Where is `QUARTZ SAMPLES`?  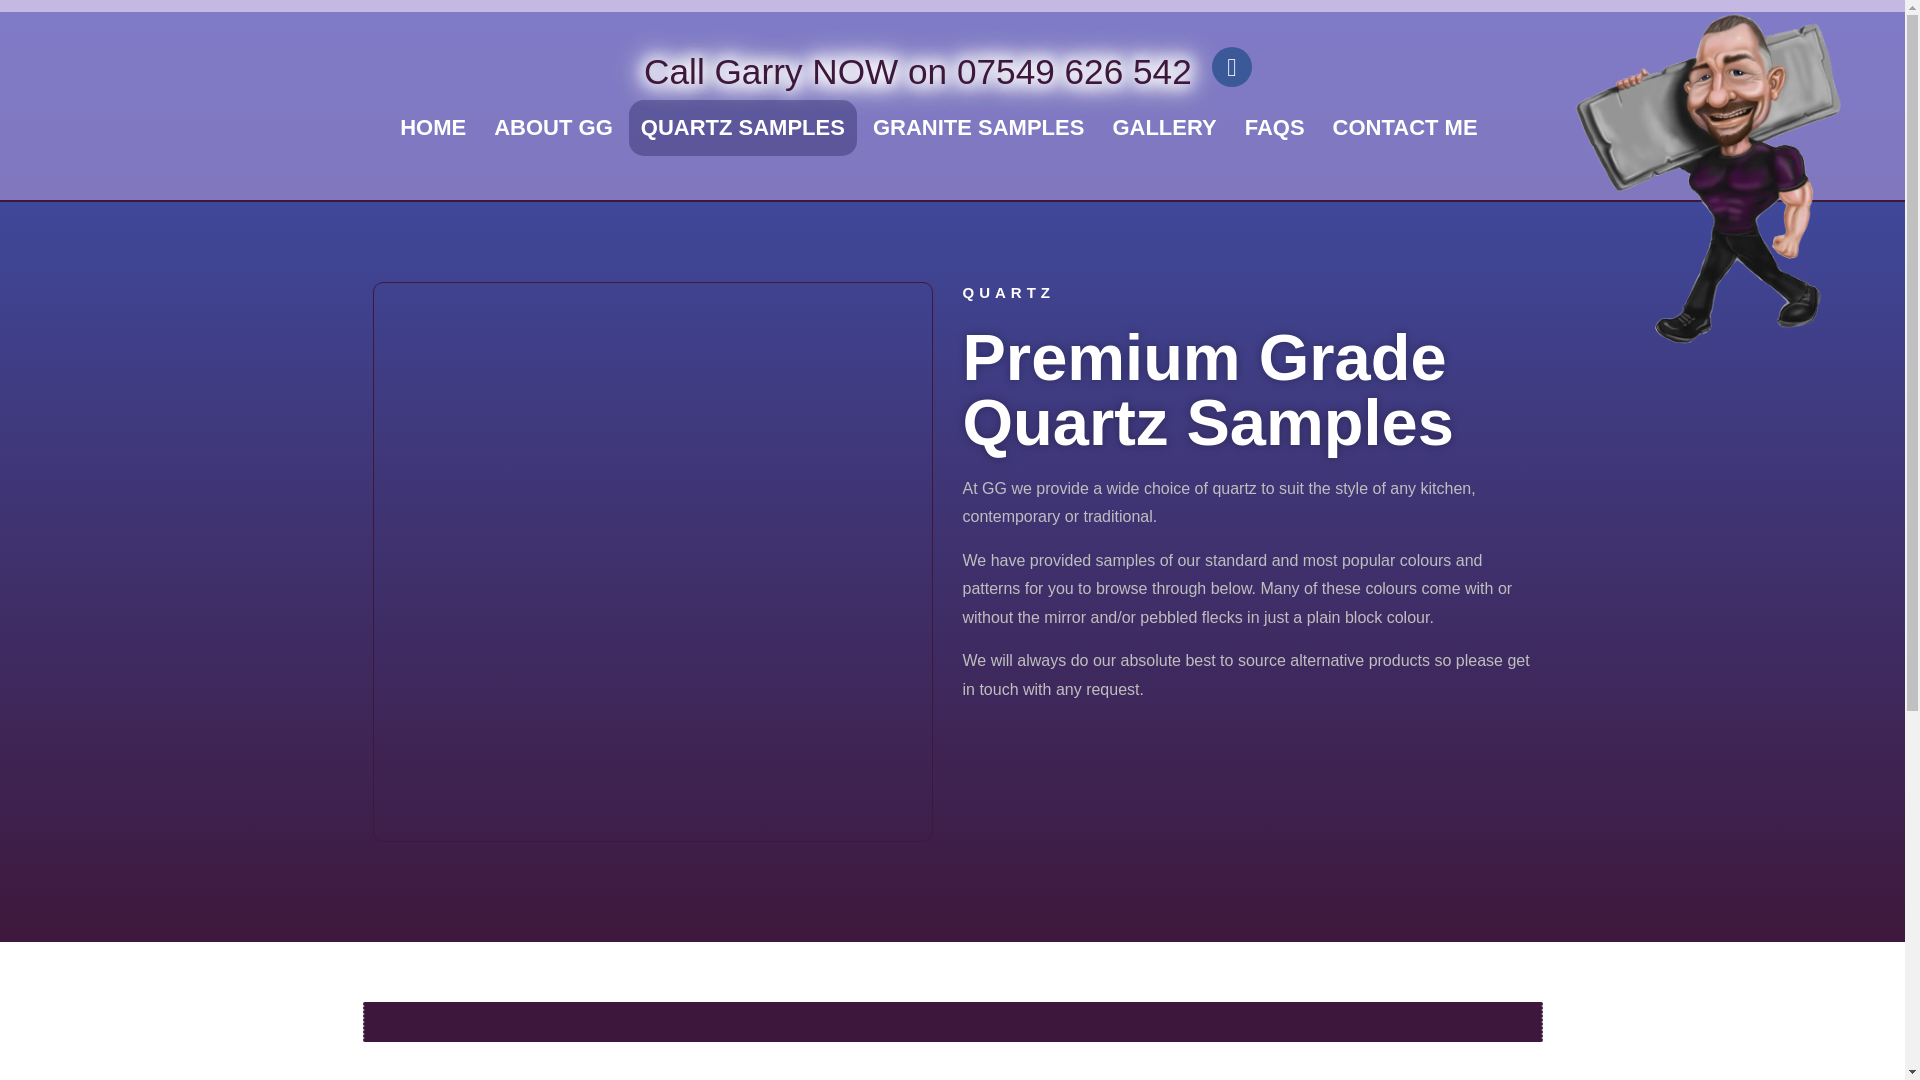 QUARTZ SAMPLES is located at coordinates (742, 128).